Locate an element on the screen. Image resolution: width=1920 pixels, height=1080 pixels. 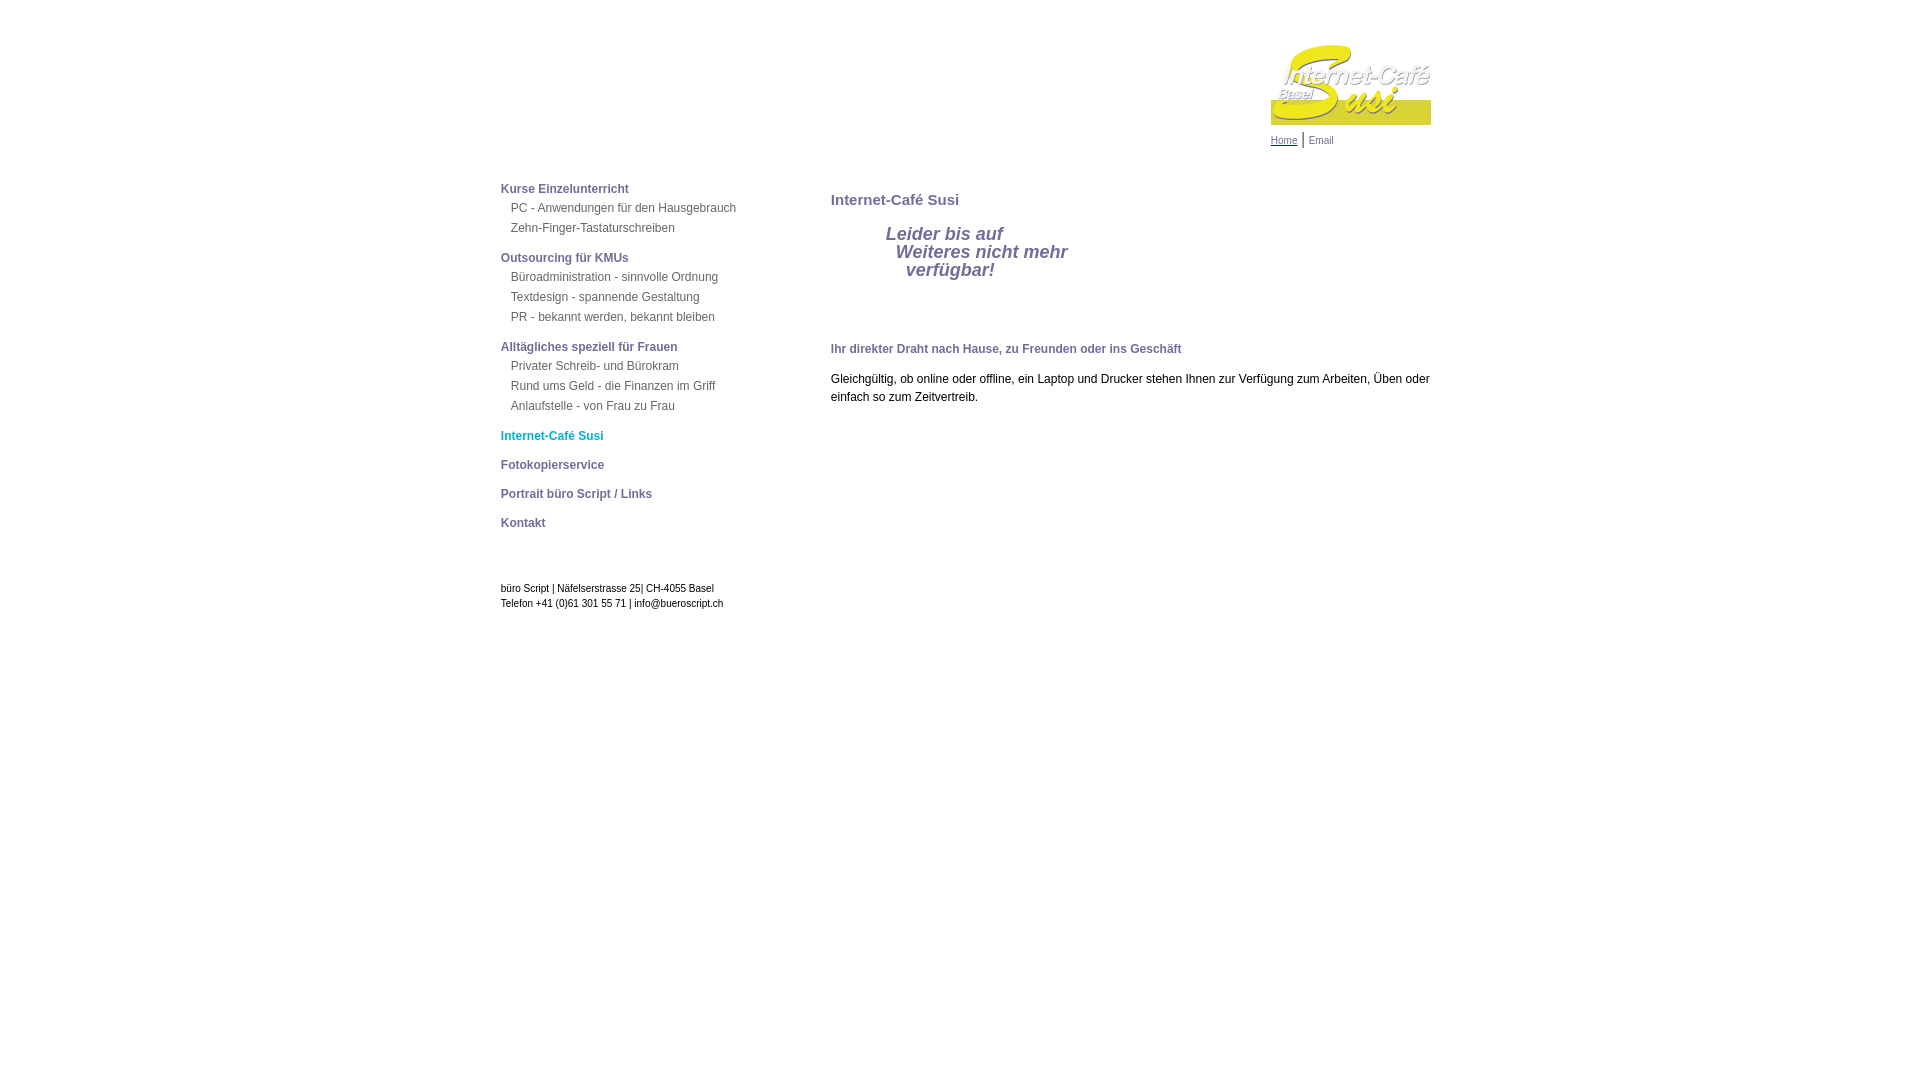
Textdesign - spannende Gestaltung is located at coordinates (641, 297).